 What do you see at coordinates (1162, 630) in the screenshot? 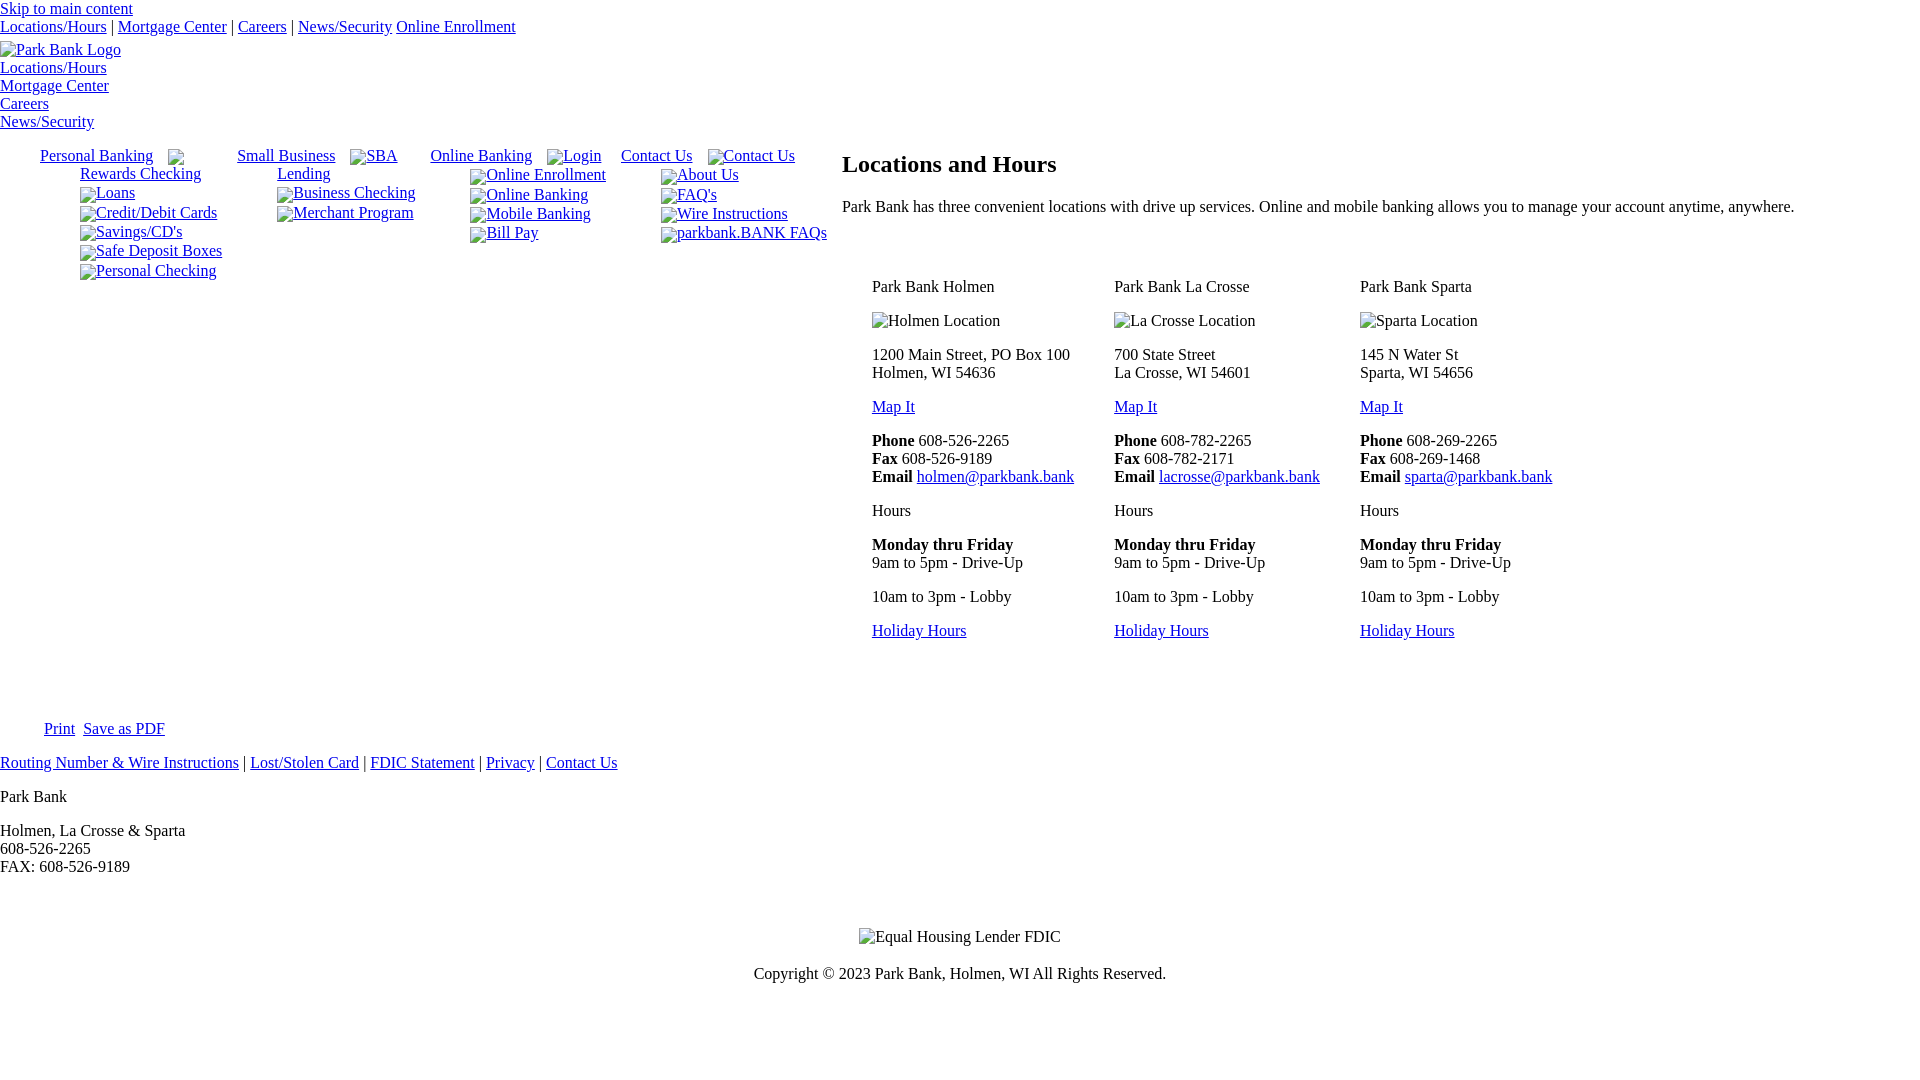
I see `Holiday Hours` at bounding box center [1162, 630].